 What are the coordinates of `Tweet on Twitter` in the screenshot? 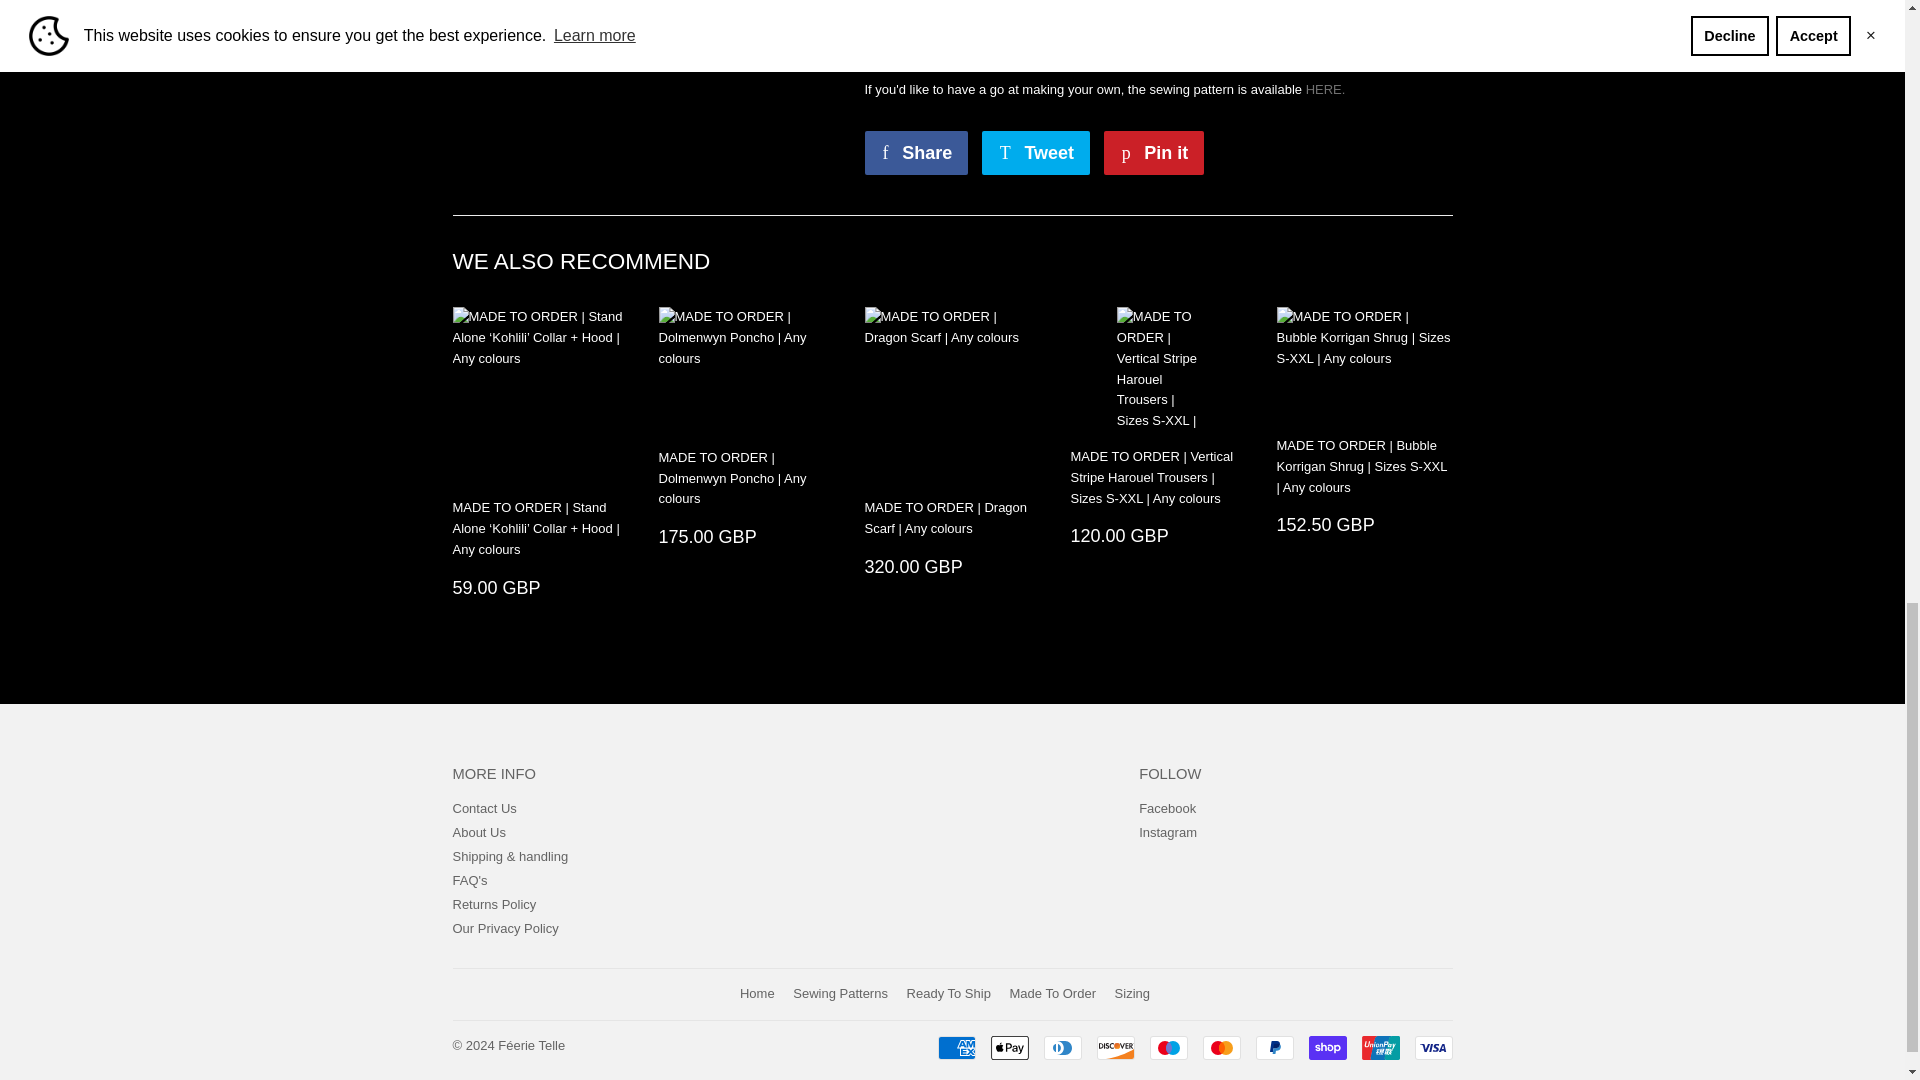 It's located at (1036, 152).